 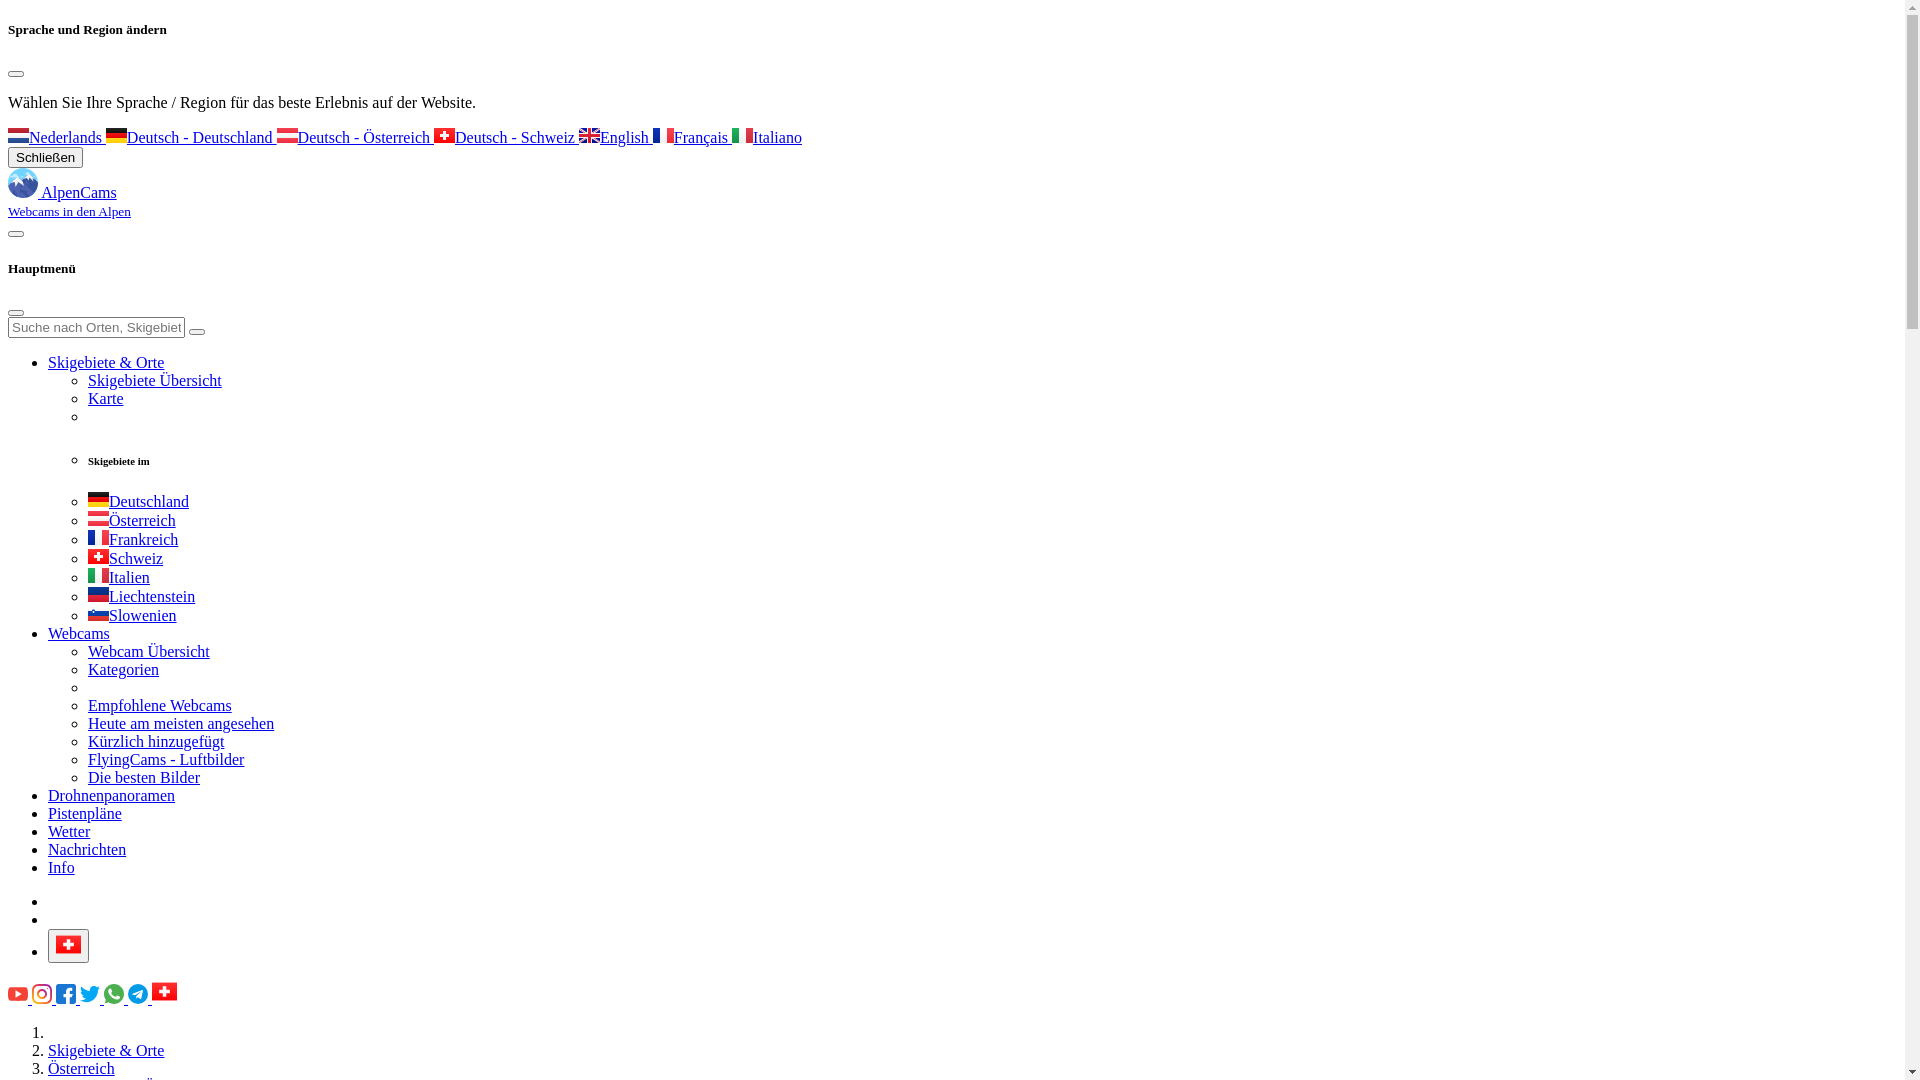 What do you see at coordinates (160, 706) in the screenshot?
I see `Empfohlene Webcams` at bounding box center [160, 706].